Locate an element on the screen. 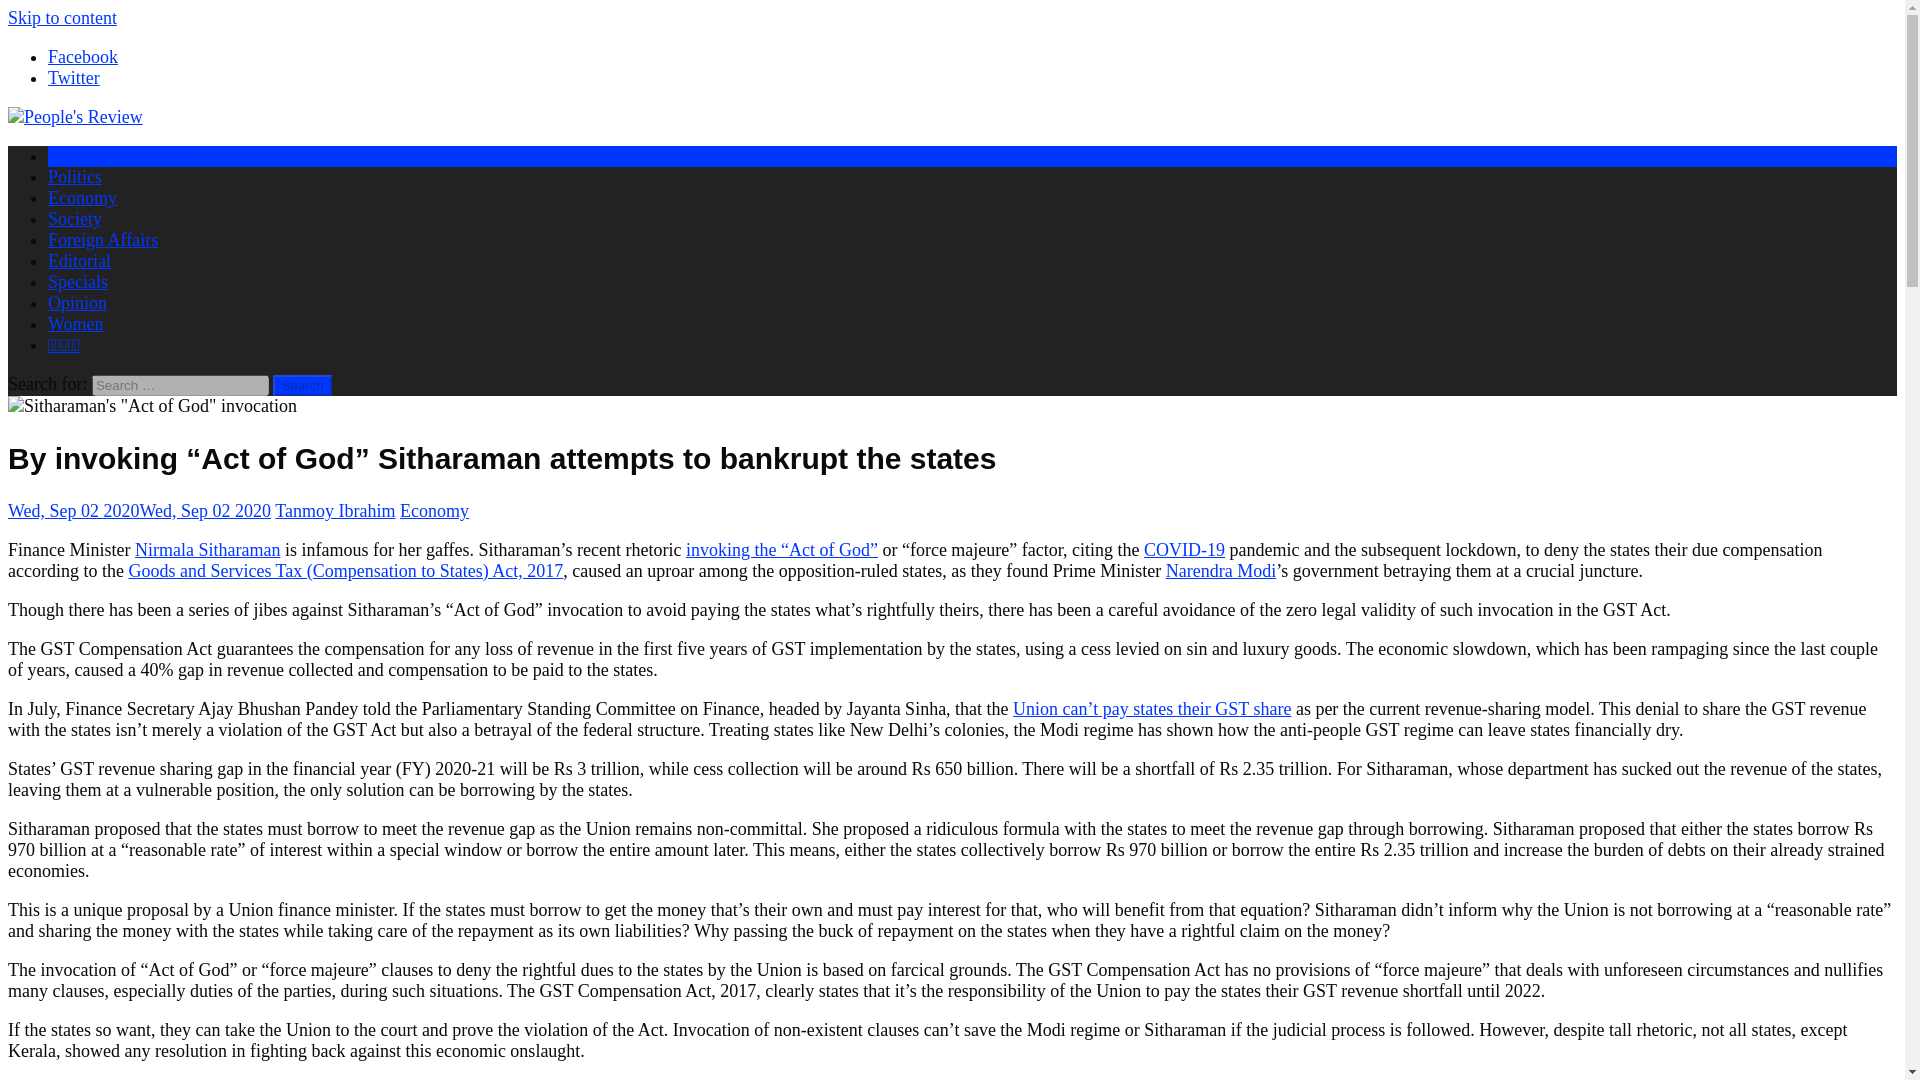  Economy is located at coordinates (434, 510).